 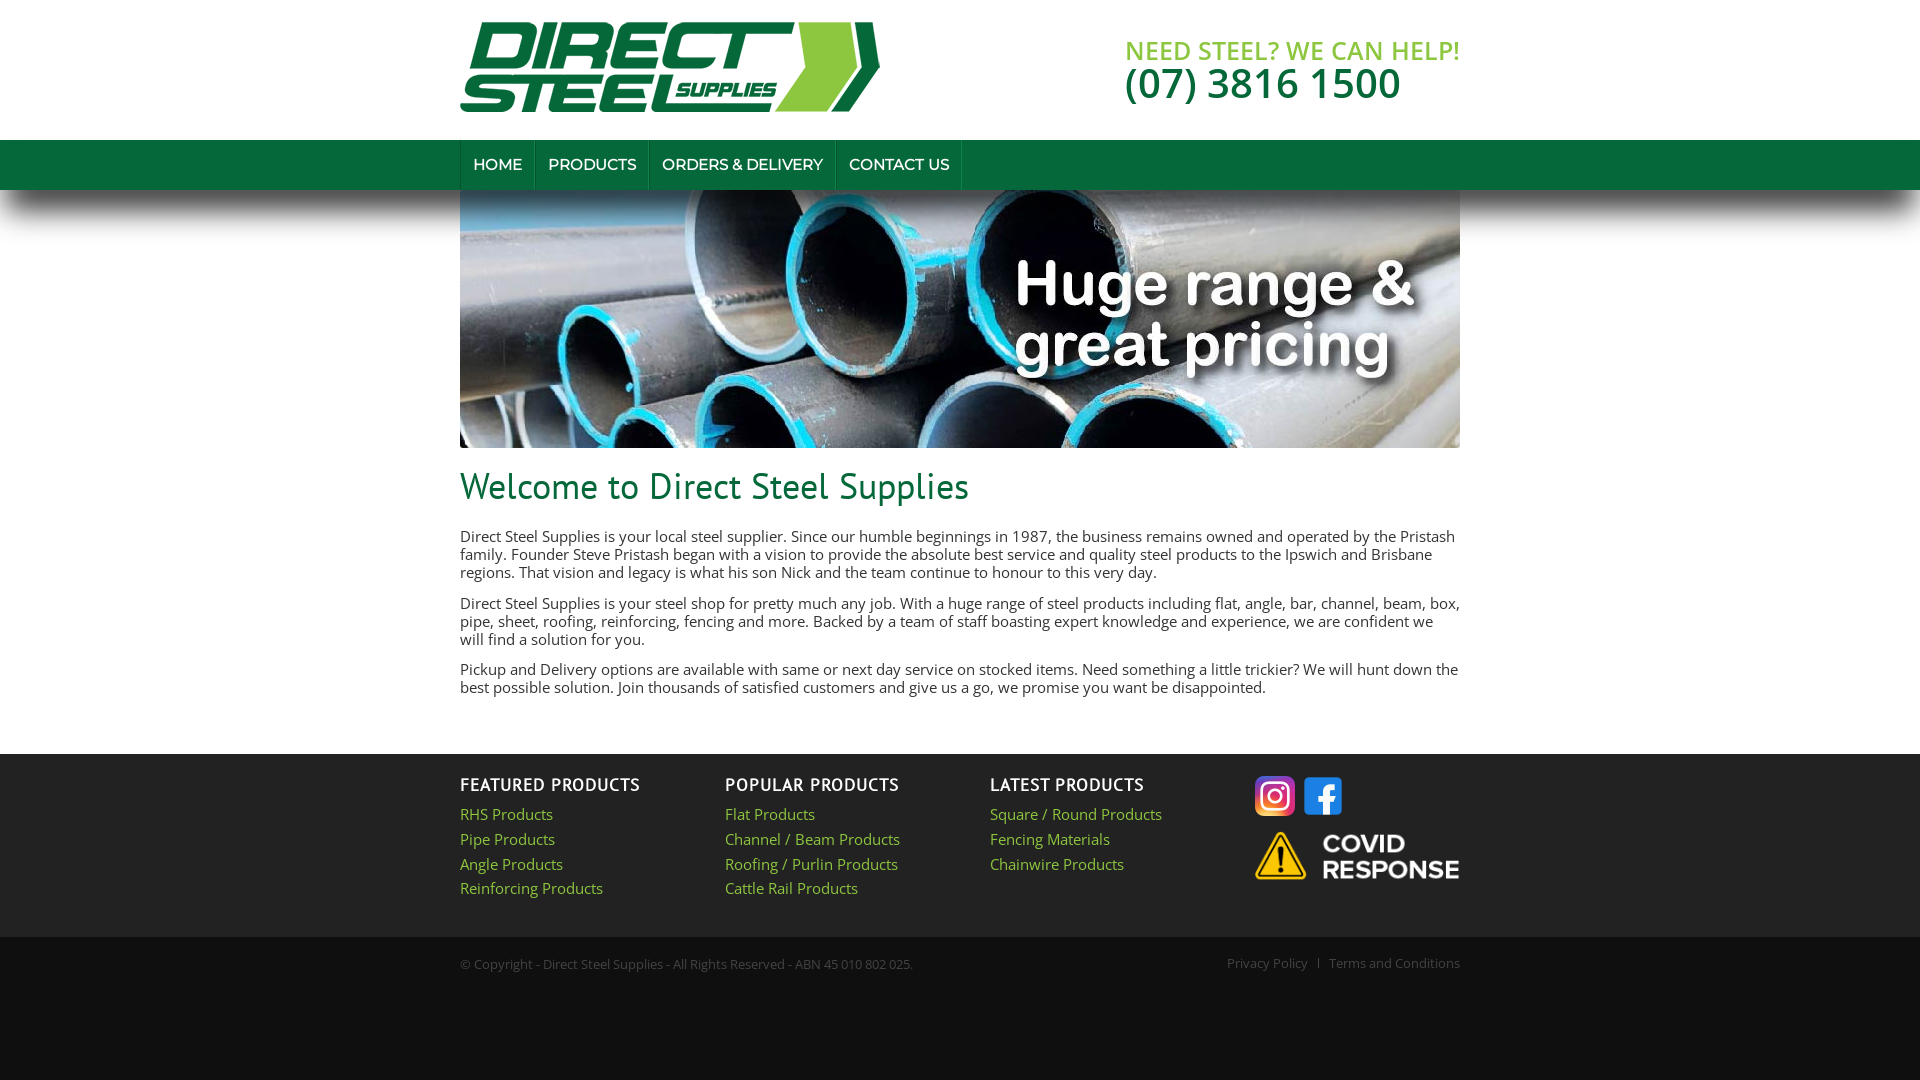 What do you see at coordinates (960, 319) in the screenshot?
I see `Direct-Steel-Banner-03` at bounding box center [960, 319].